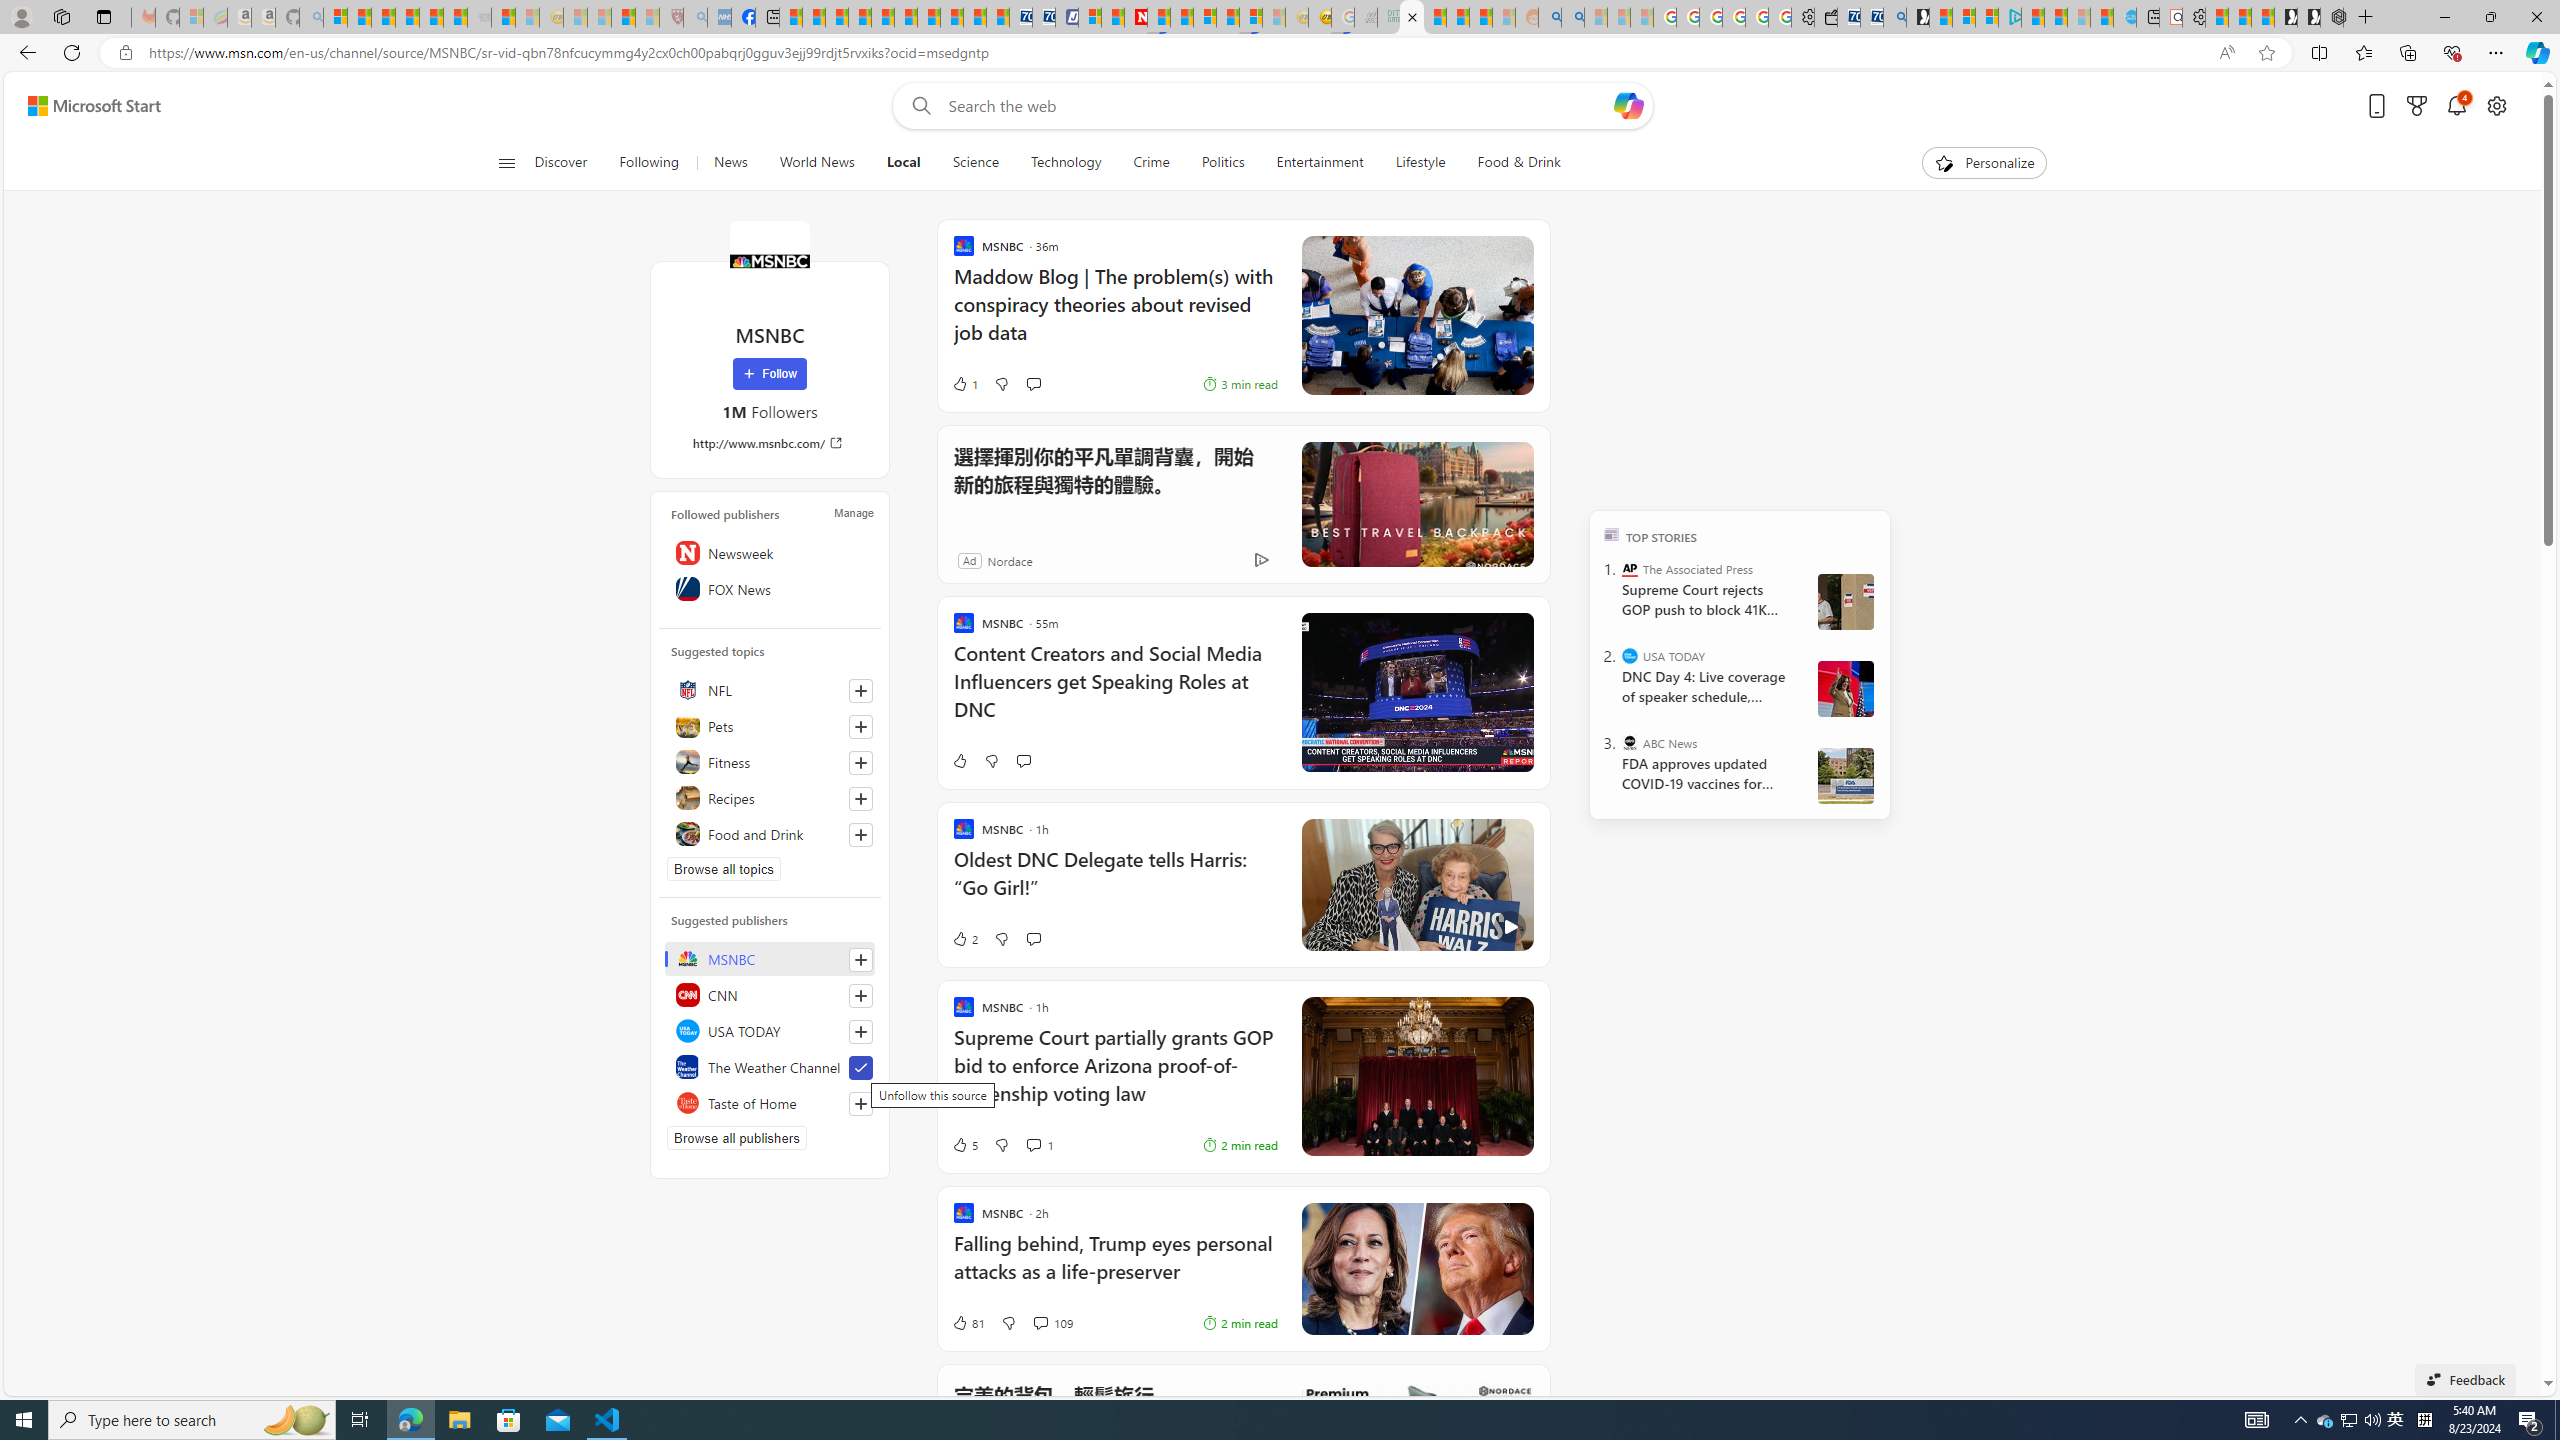  What do you see at coordinates (860, 834) in the screenshot?
I see `Follow this topic` at bounding box center [860, 834].